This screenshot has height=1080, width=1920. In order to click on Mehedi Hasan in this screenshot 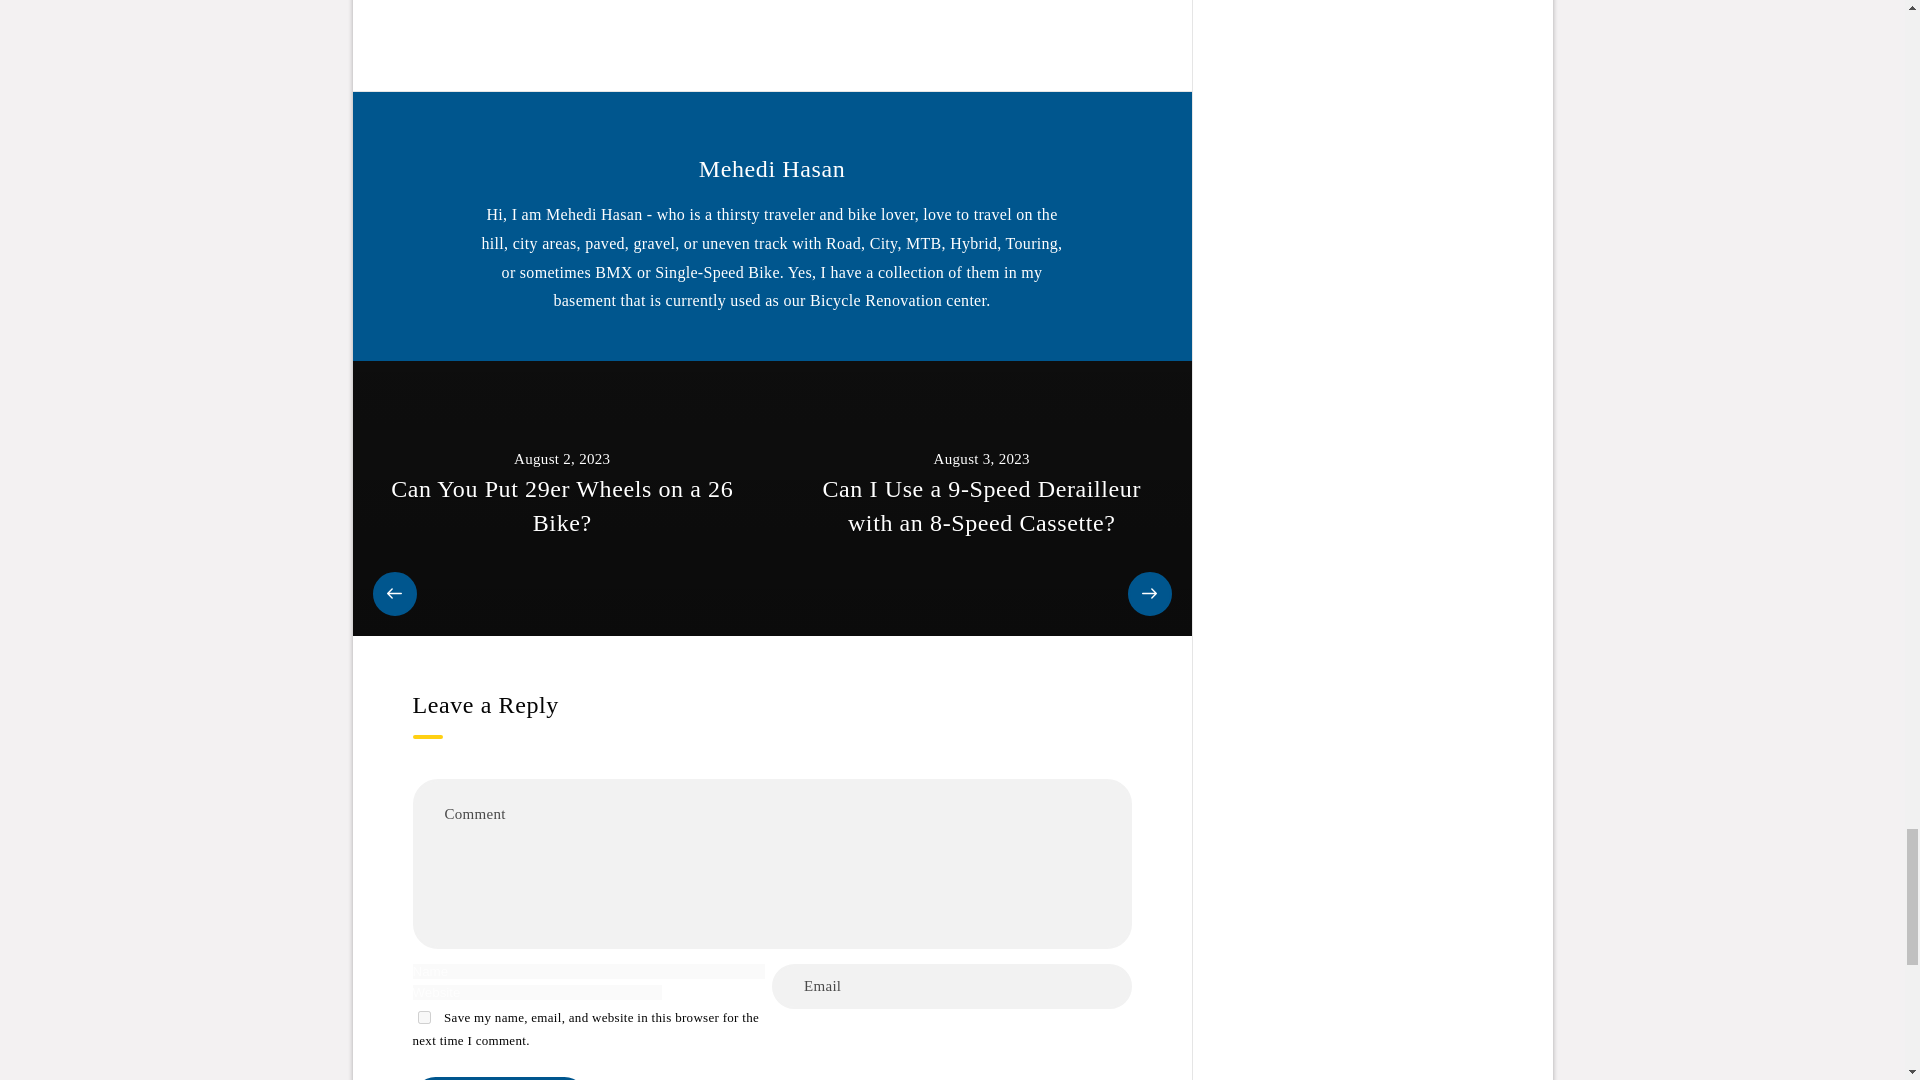, I will do `click(772, 169)`.